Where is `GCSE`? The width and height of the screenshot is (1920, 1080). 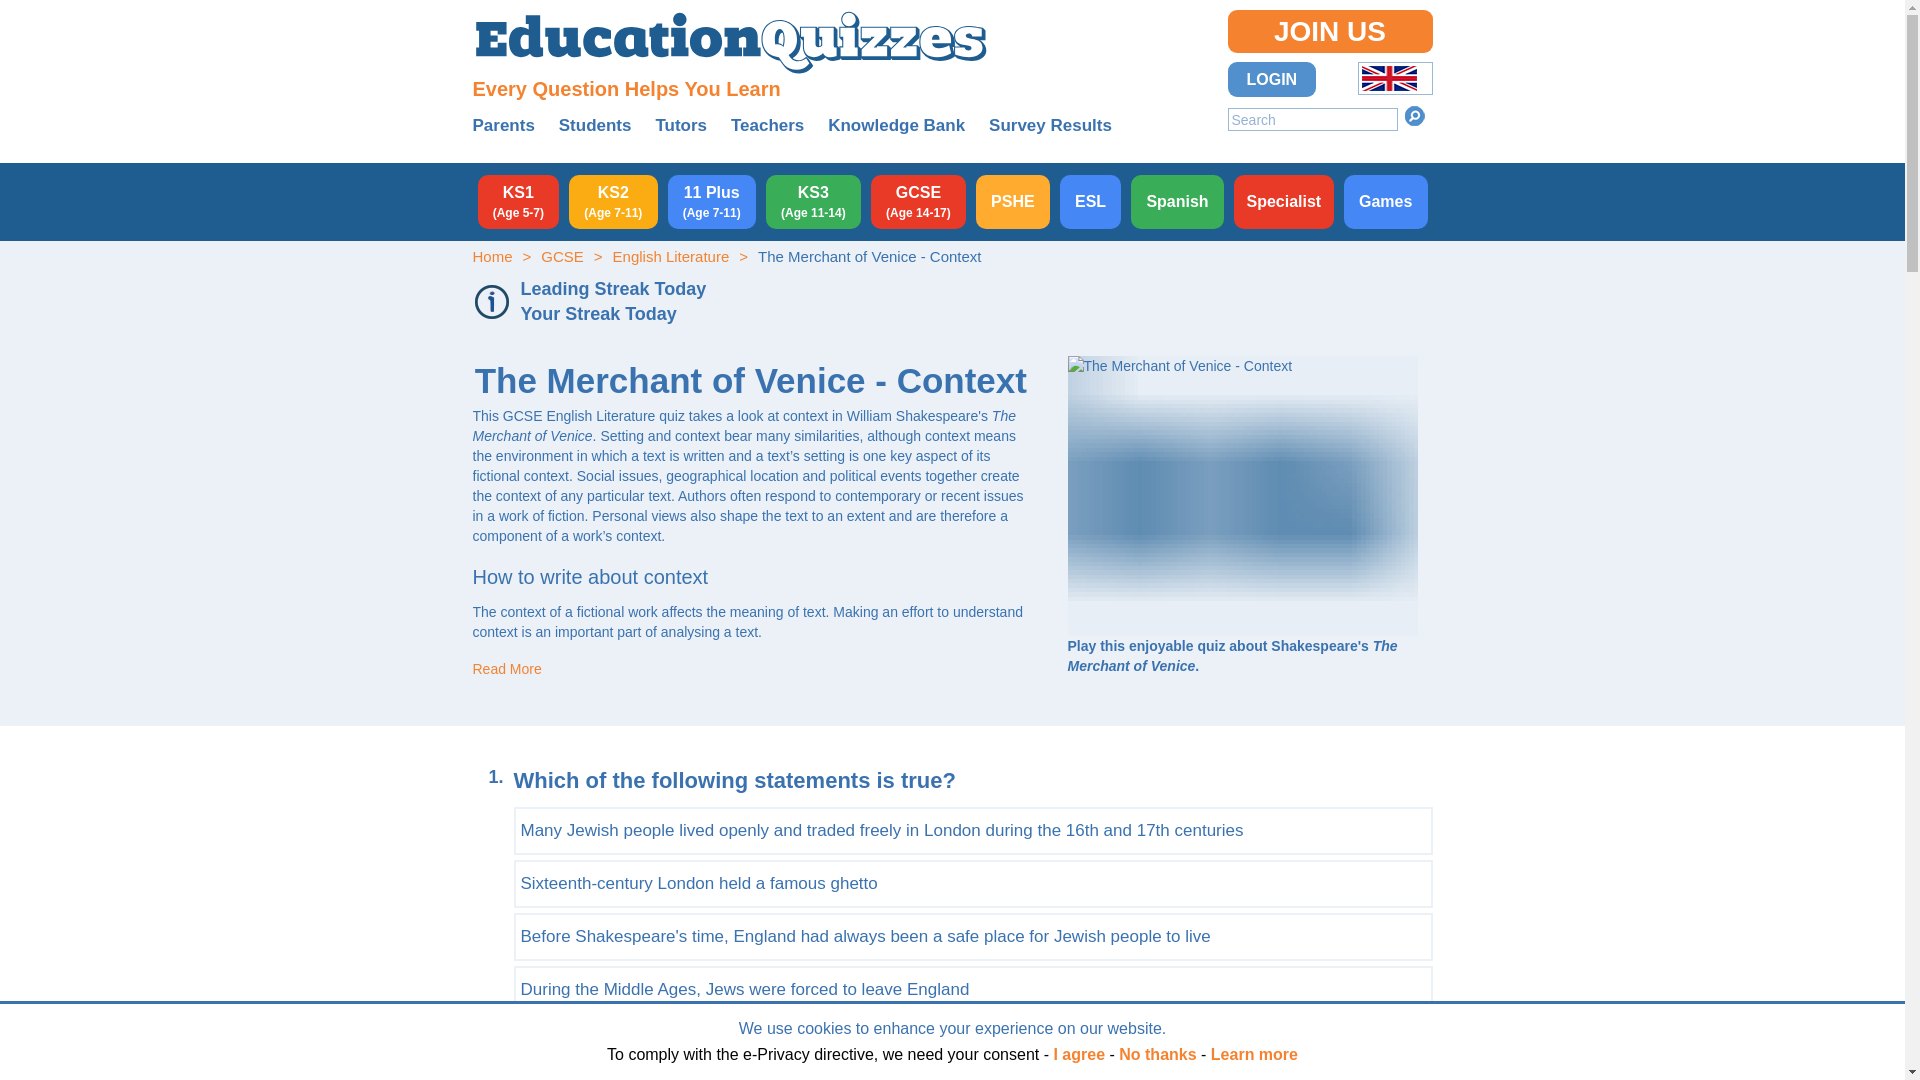 GCSE is located at coordinates (562, 256).